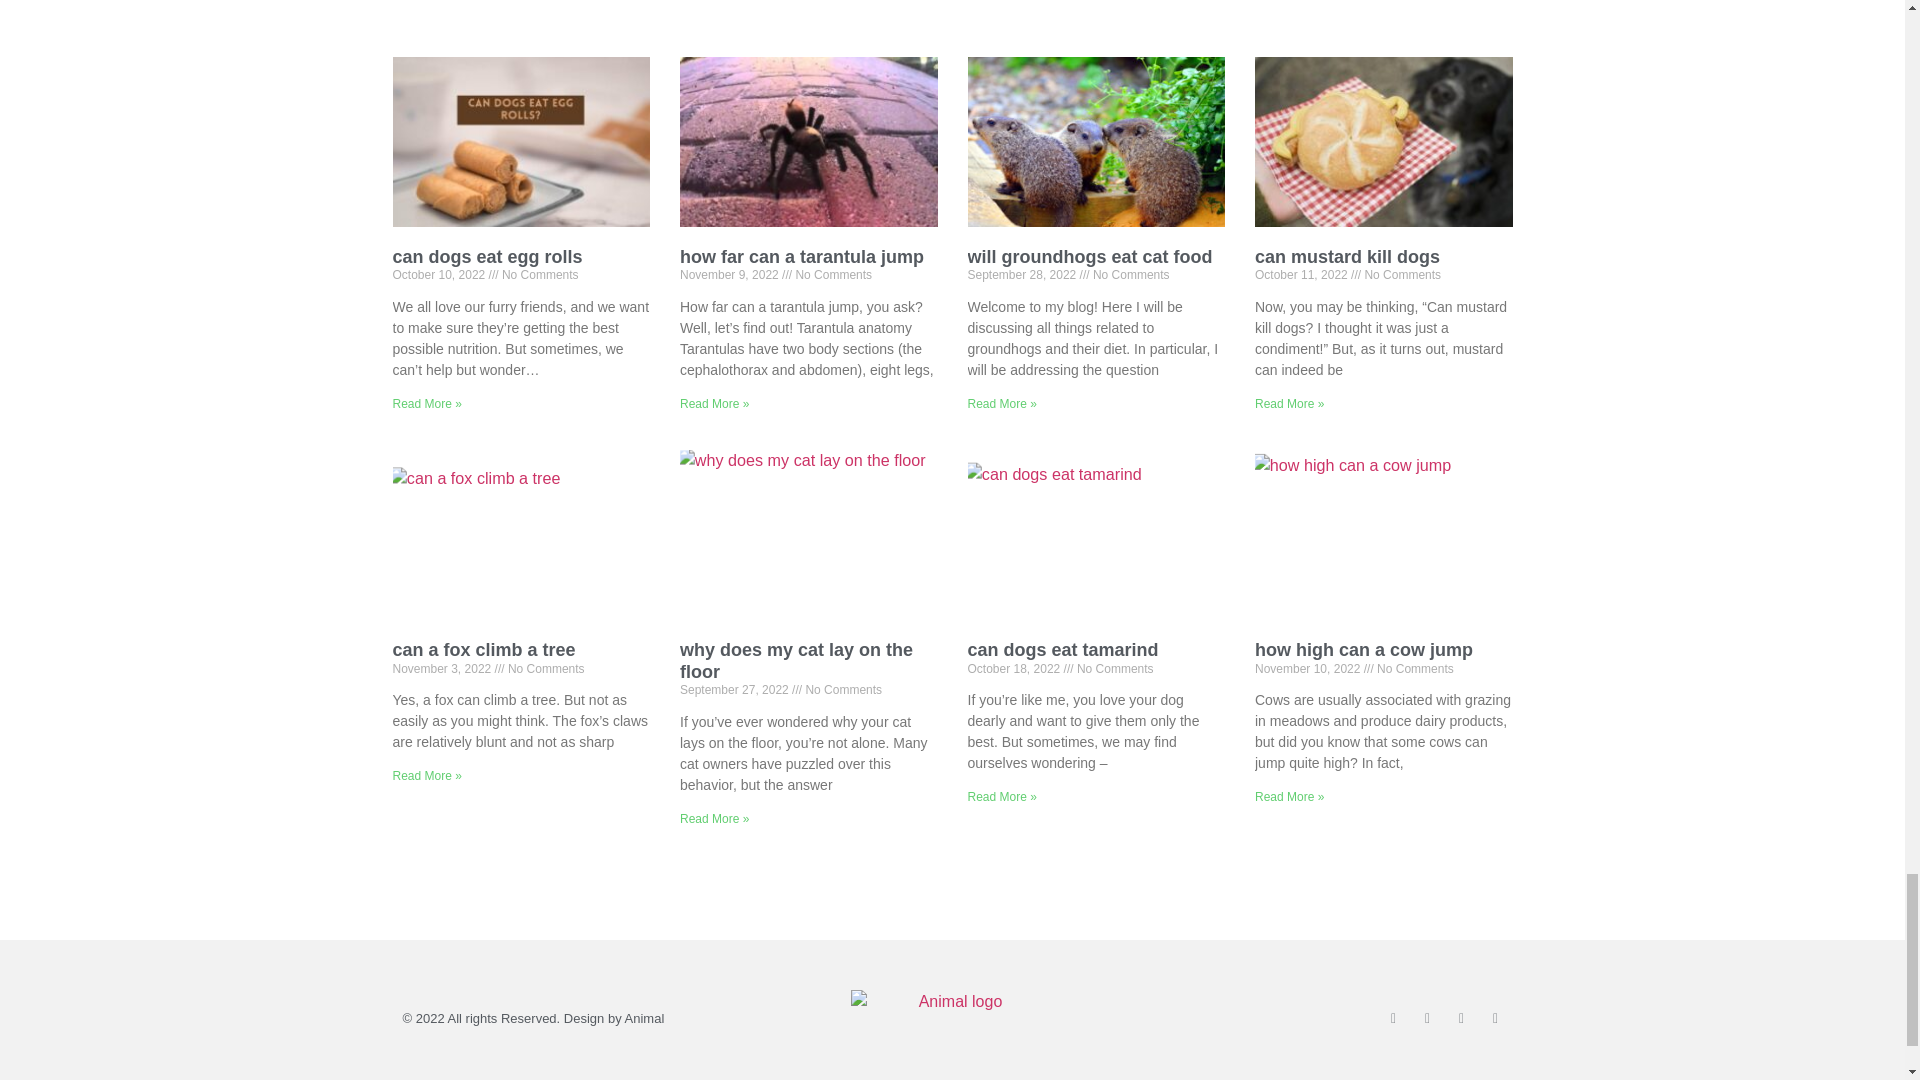 Image resolution: width=1920 pixels, height=1080 pixels. I want to click on can a fox climb a tree, so click(482, 650).